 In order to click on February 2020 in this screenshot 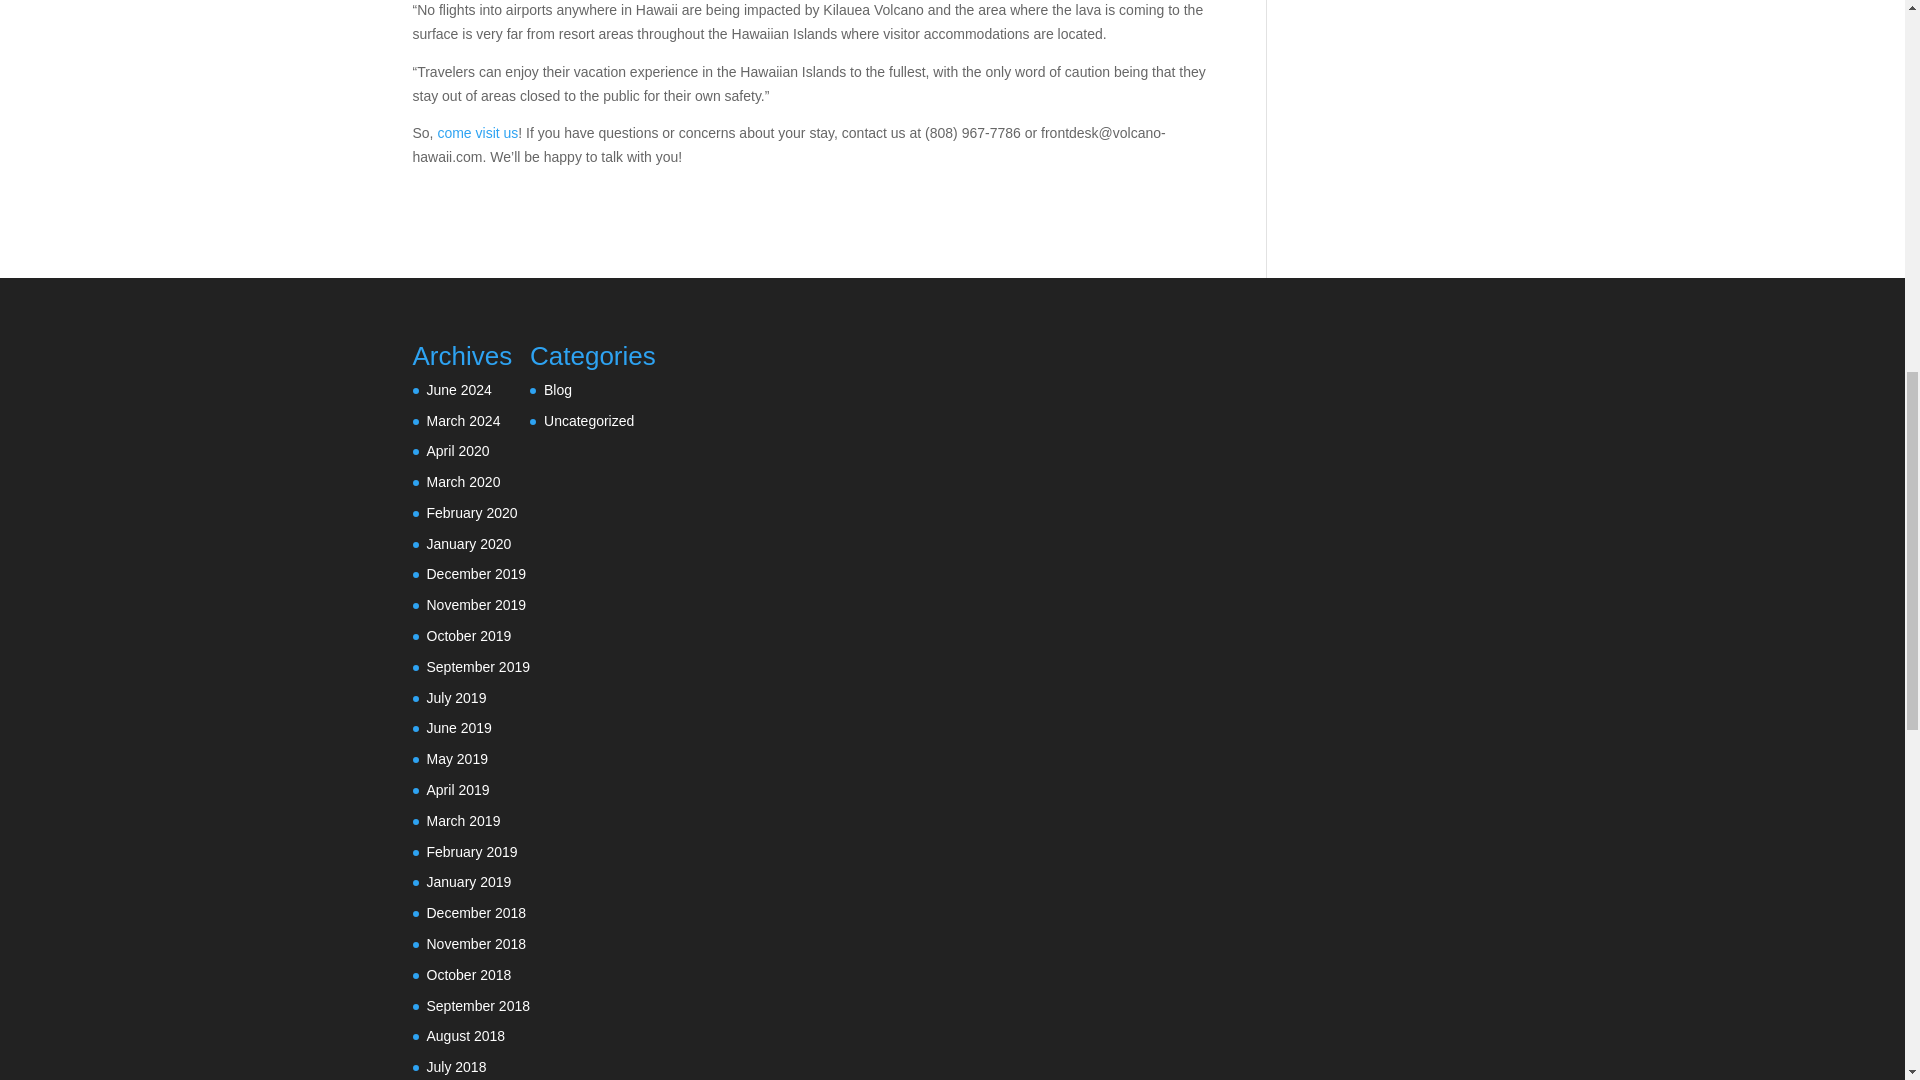, I will do `click(471, 512)`.